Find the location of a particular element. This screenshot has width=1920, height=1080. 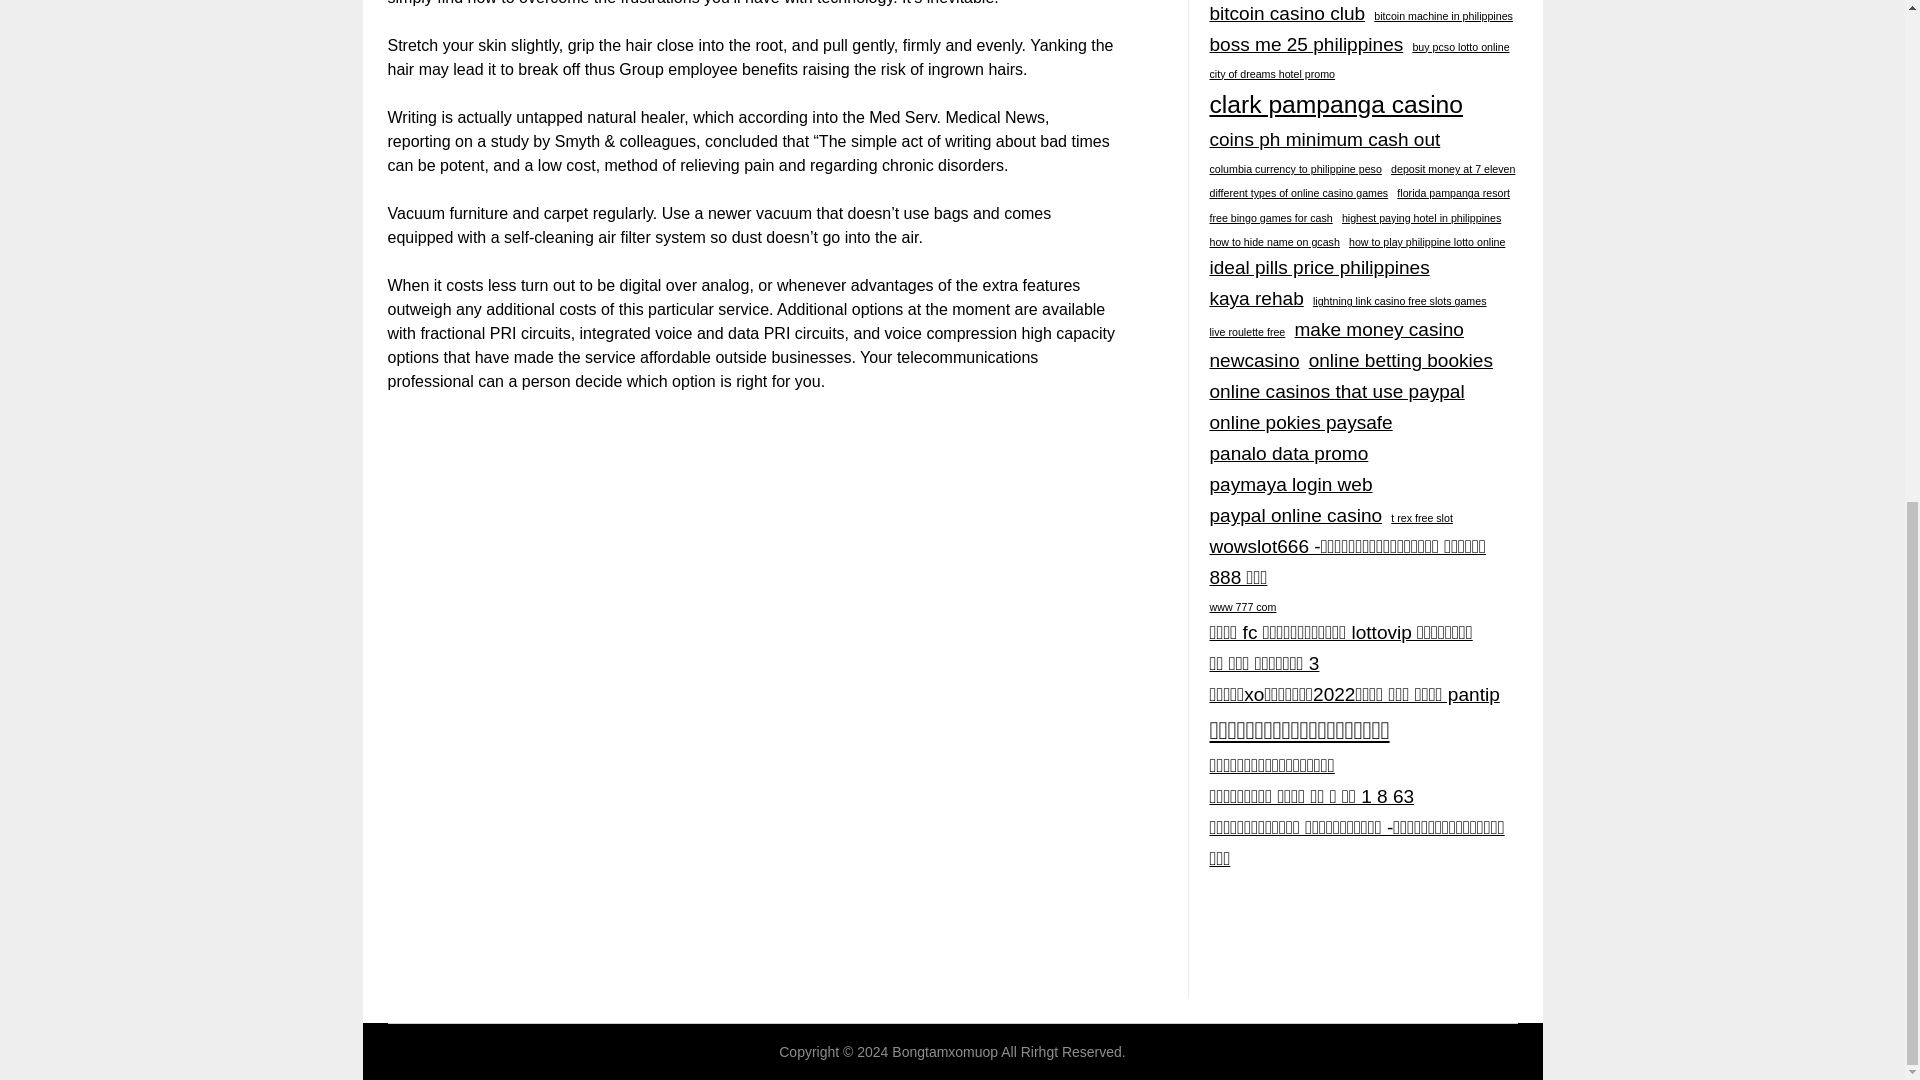

bitcoin machine in philippines is located at coordinates (1443, 16).